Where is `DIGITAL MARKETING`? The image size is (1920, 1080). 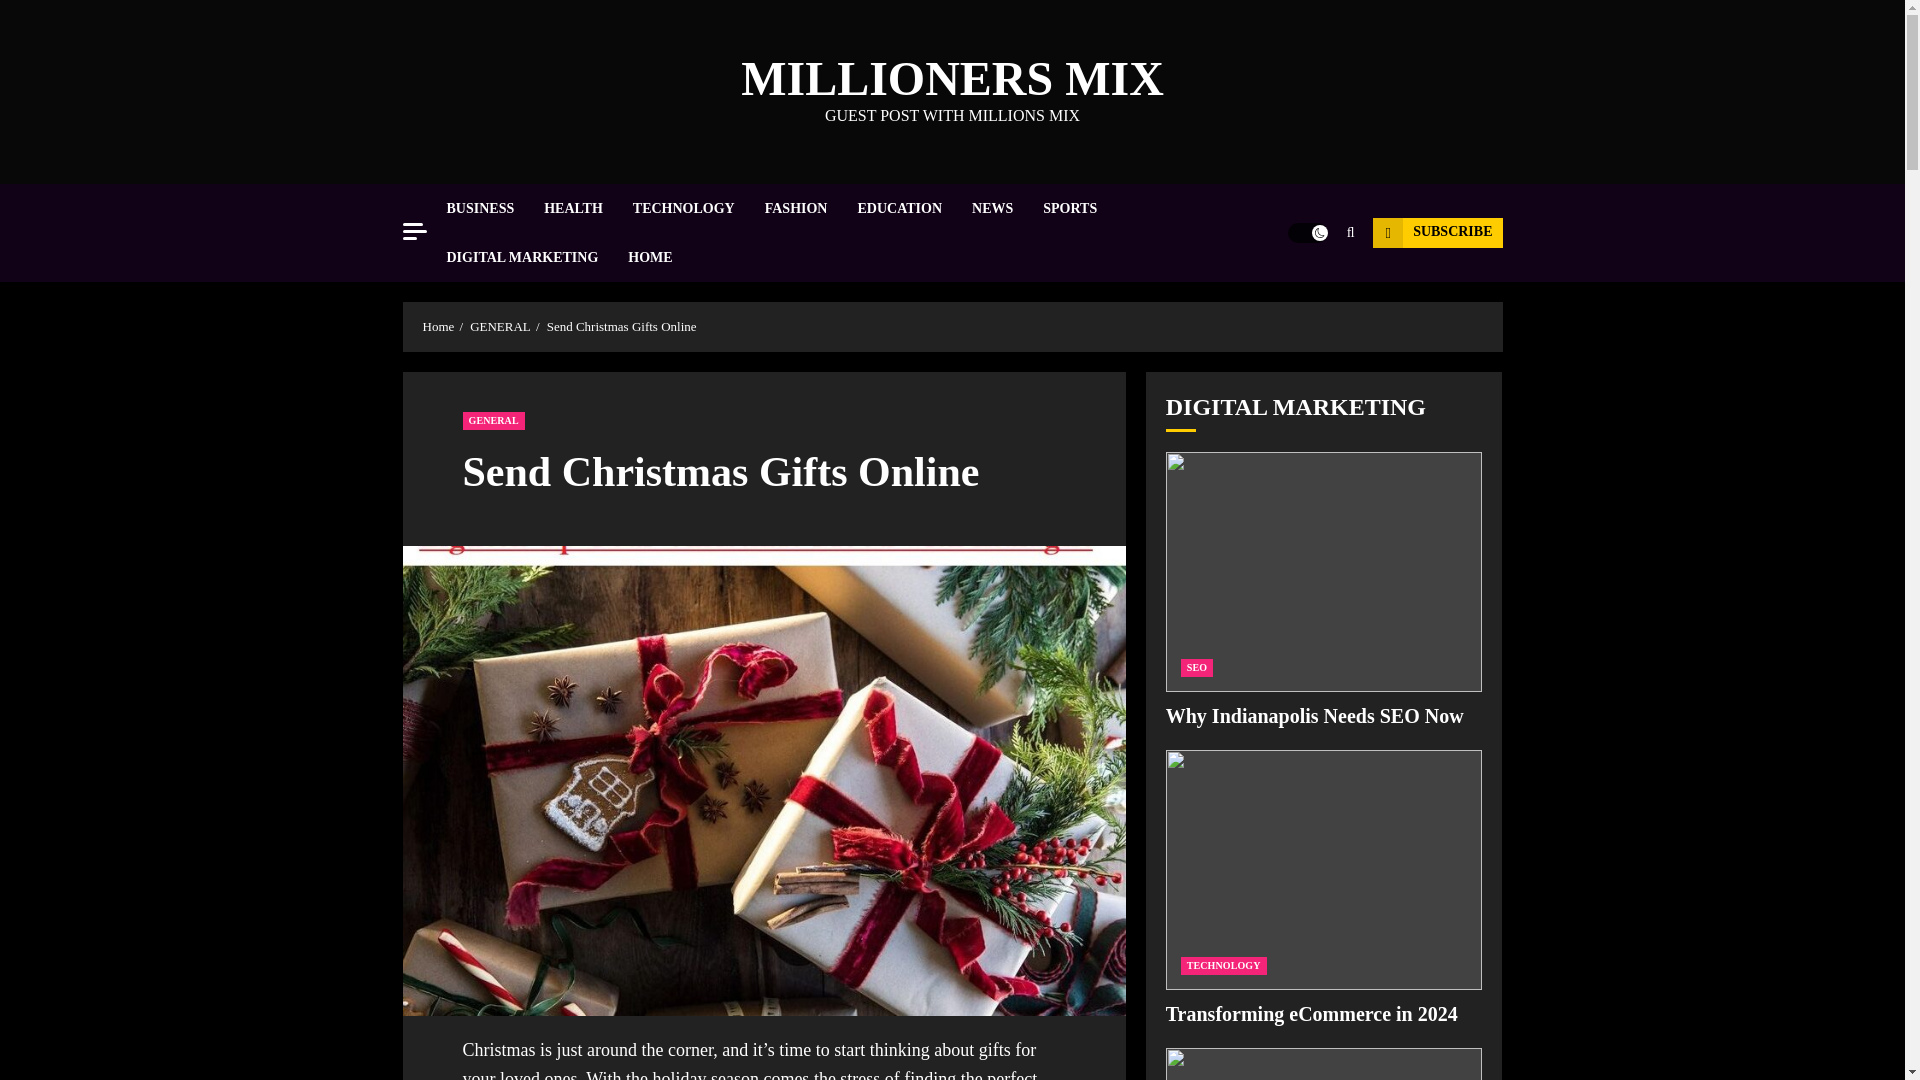 DIGITAL MARKETING is located at coordinates (536, 257).